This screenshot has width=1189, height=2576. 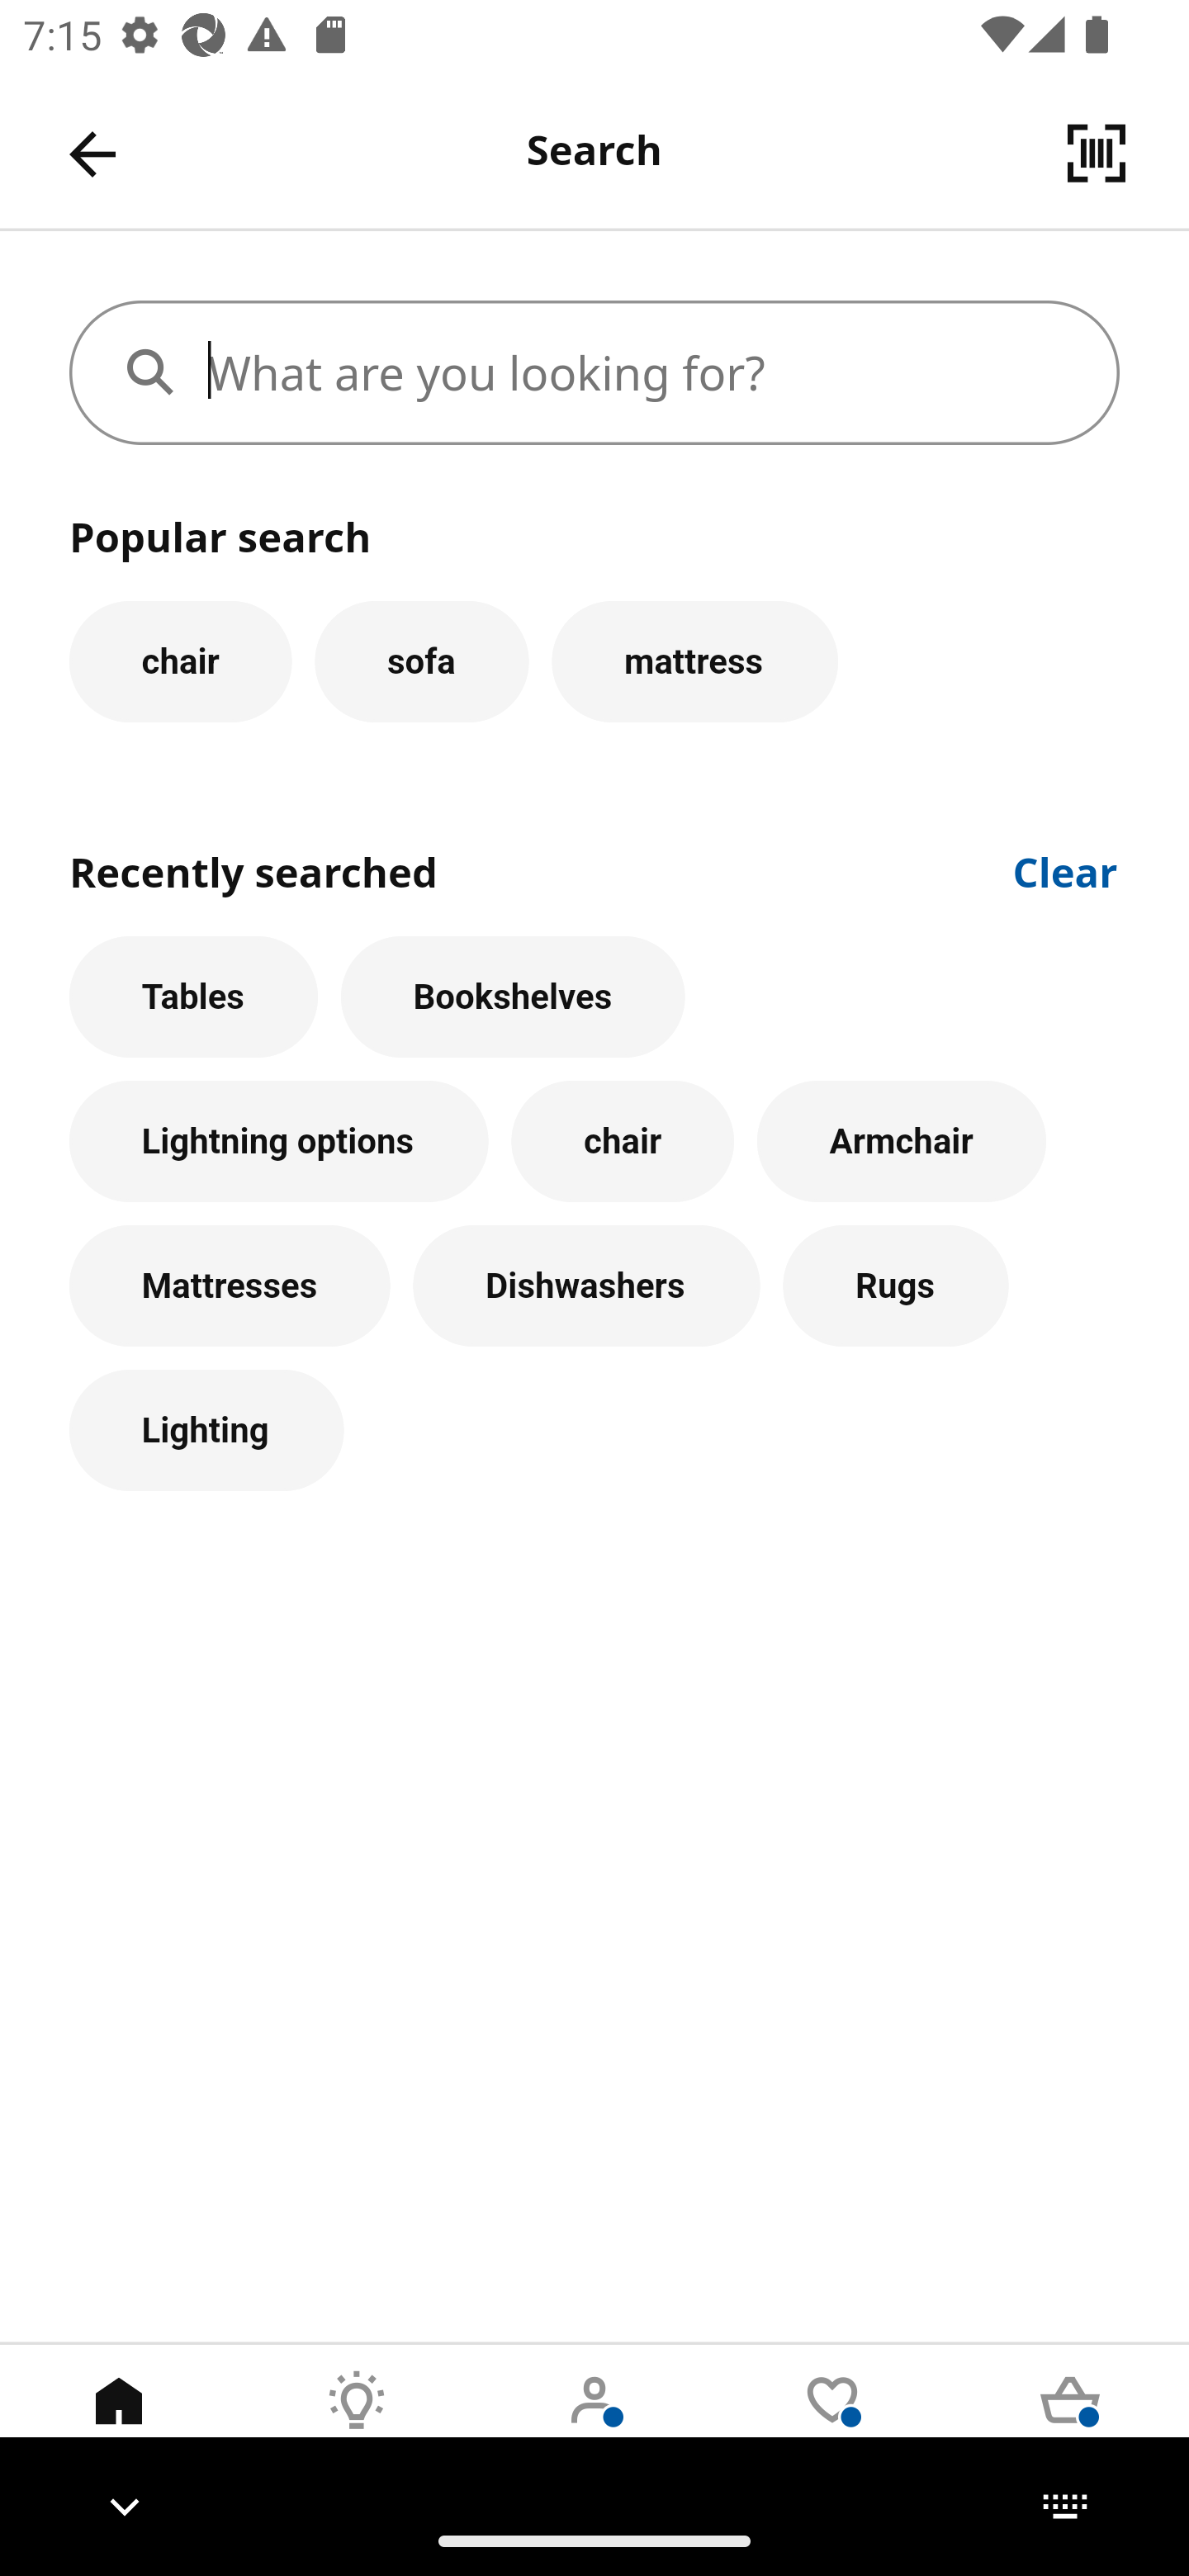 What do you see at coordinates (832, 2425) in the screenshot?
I see `Wishlist
Tab 4 of 5` at bounding box center [832, 2425].